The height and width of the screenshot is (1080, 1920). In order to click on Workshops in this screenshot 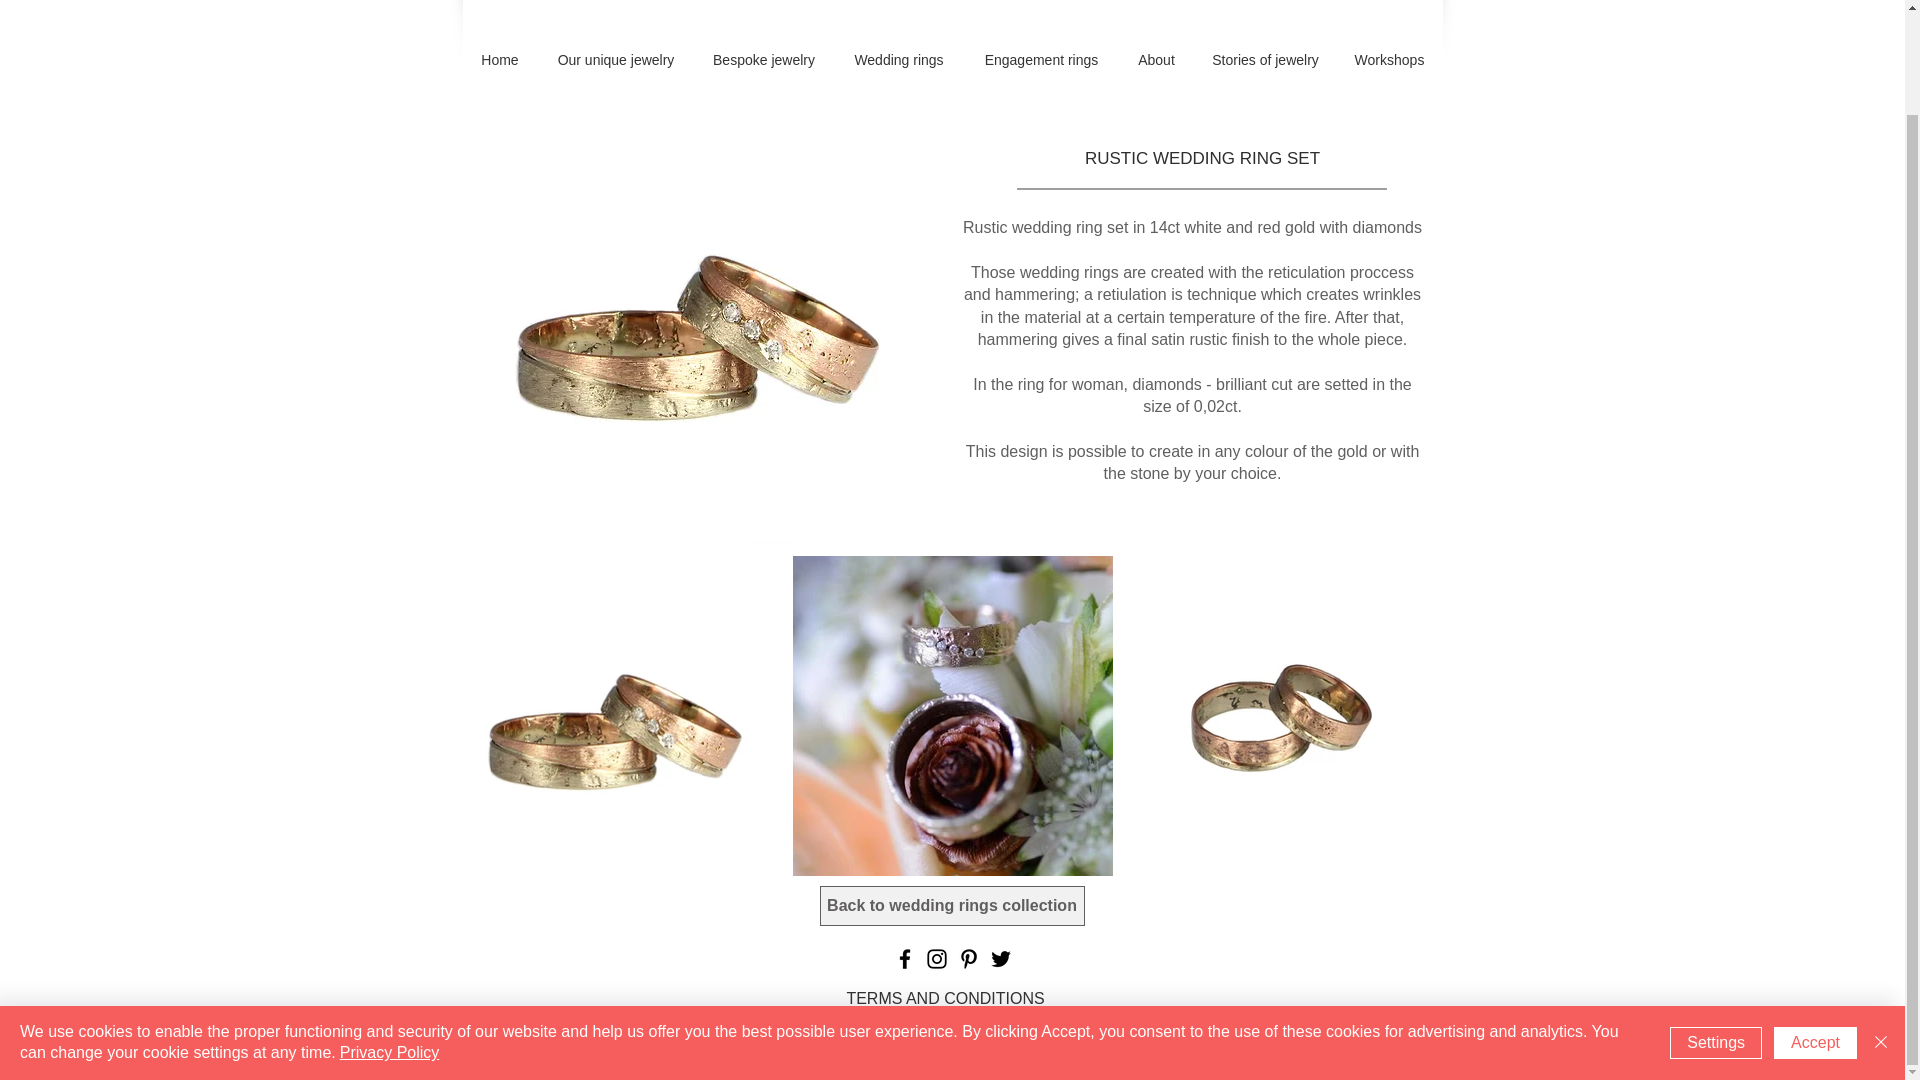, I will do `click(1388, 60)`.